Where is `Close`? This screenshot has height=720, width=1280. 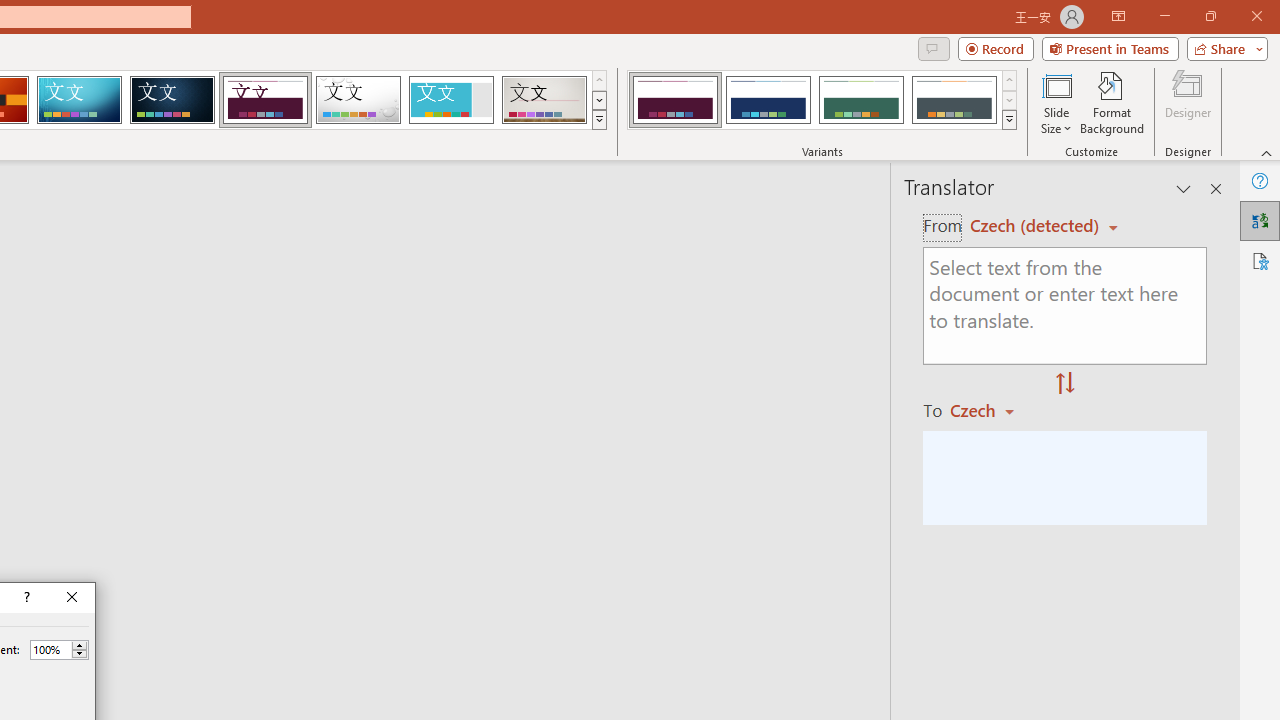 Close is located at coordinates (72, 598).